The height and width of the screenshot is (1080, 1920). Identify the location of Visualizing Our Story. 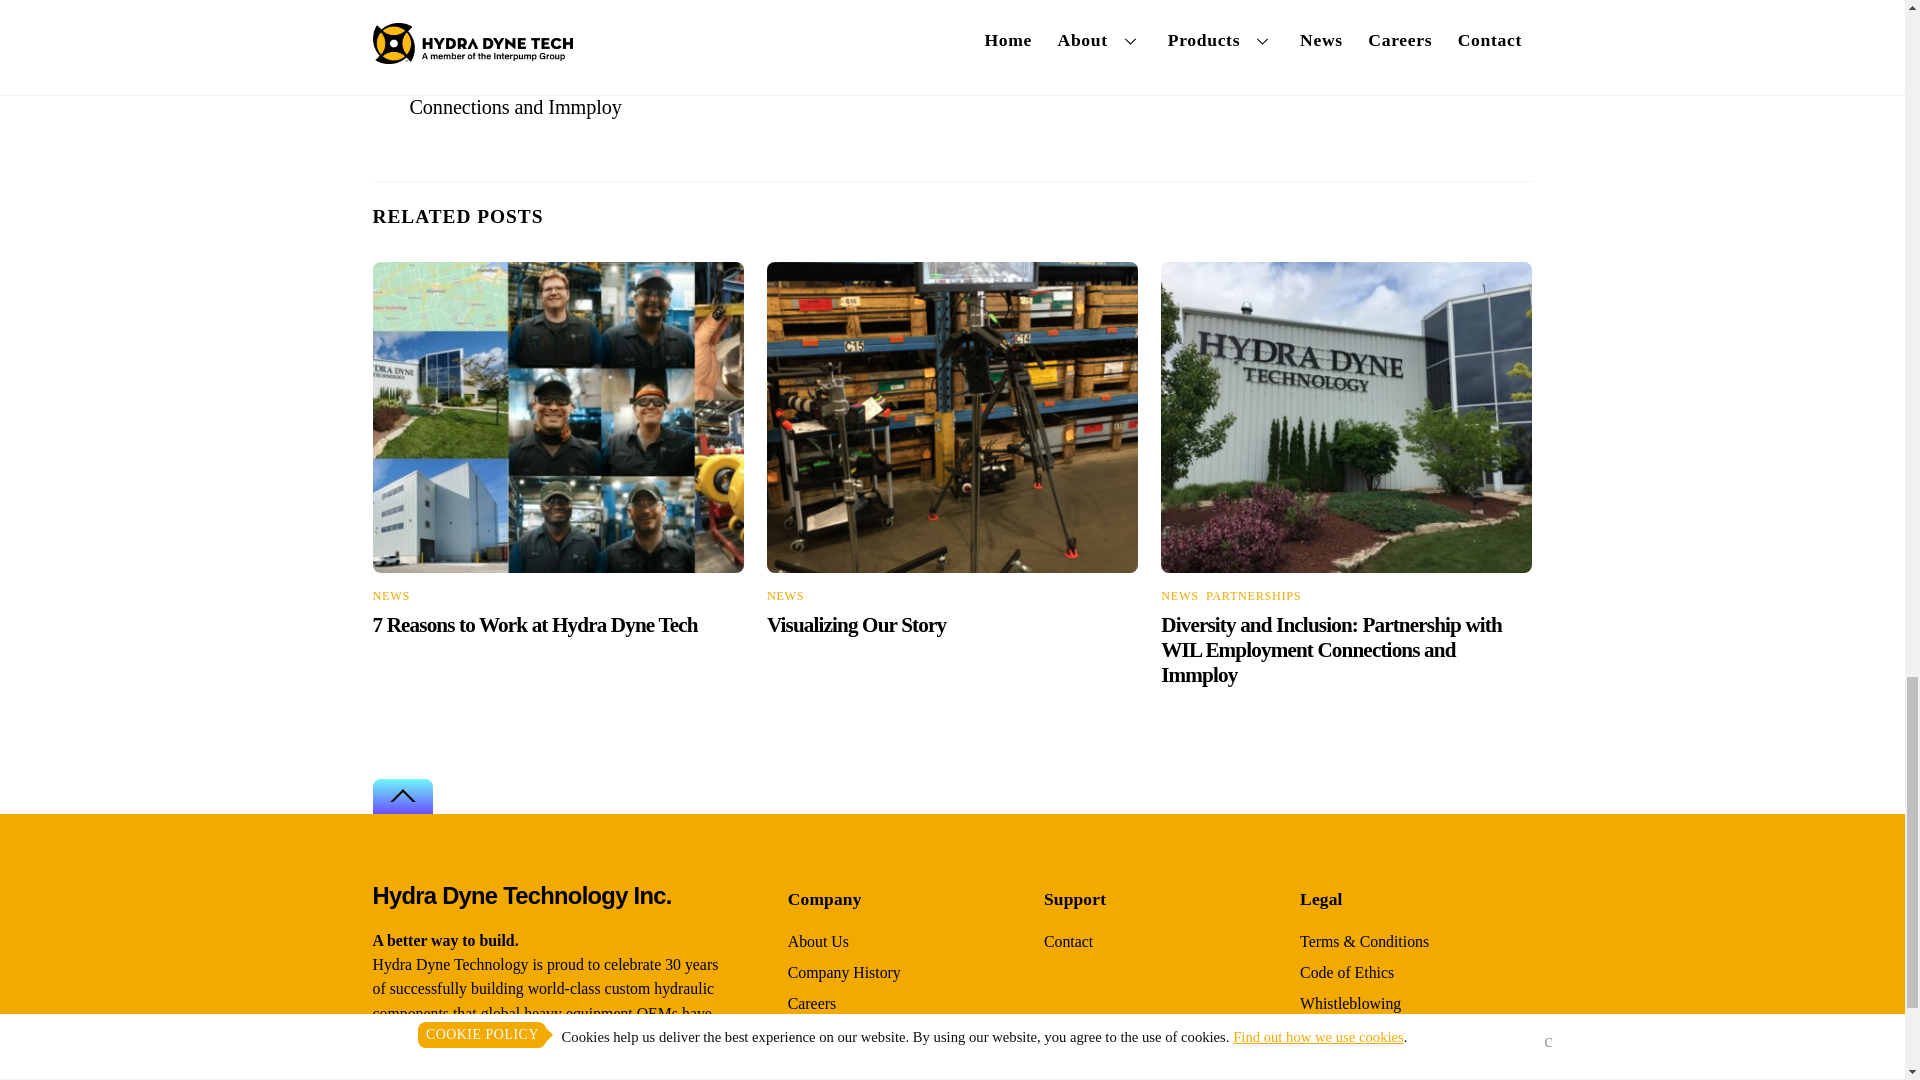
(1240, 84).